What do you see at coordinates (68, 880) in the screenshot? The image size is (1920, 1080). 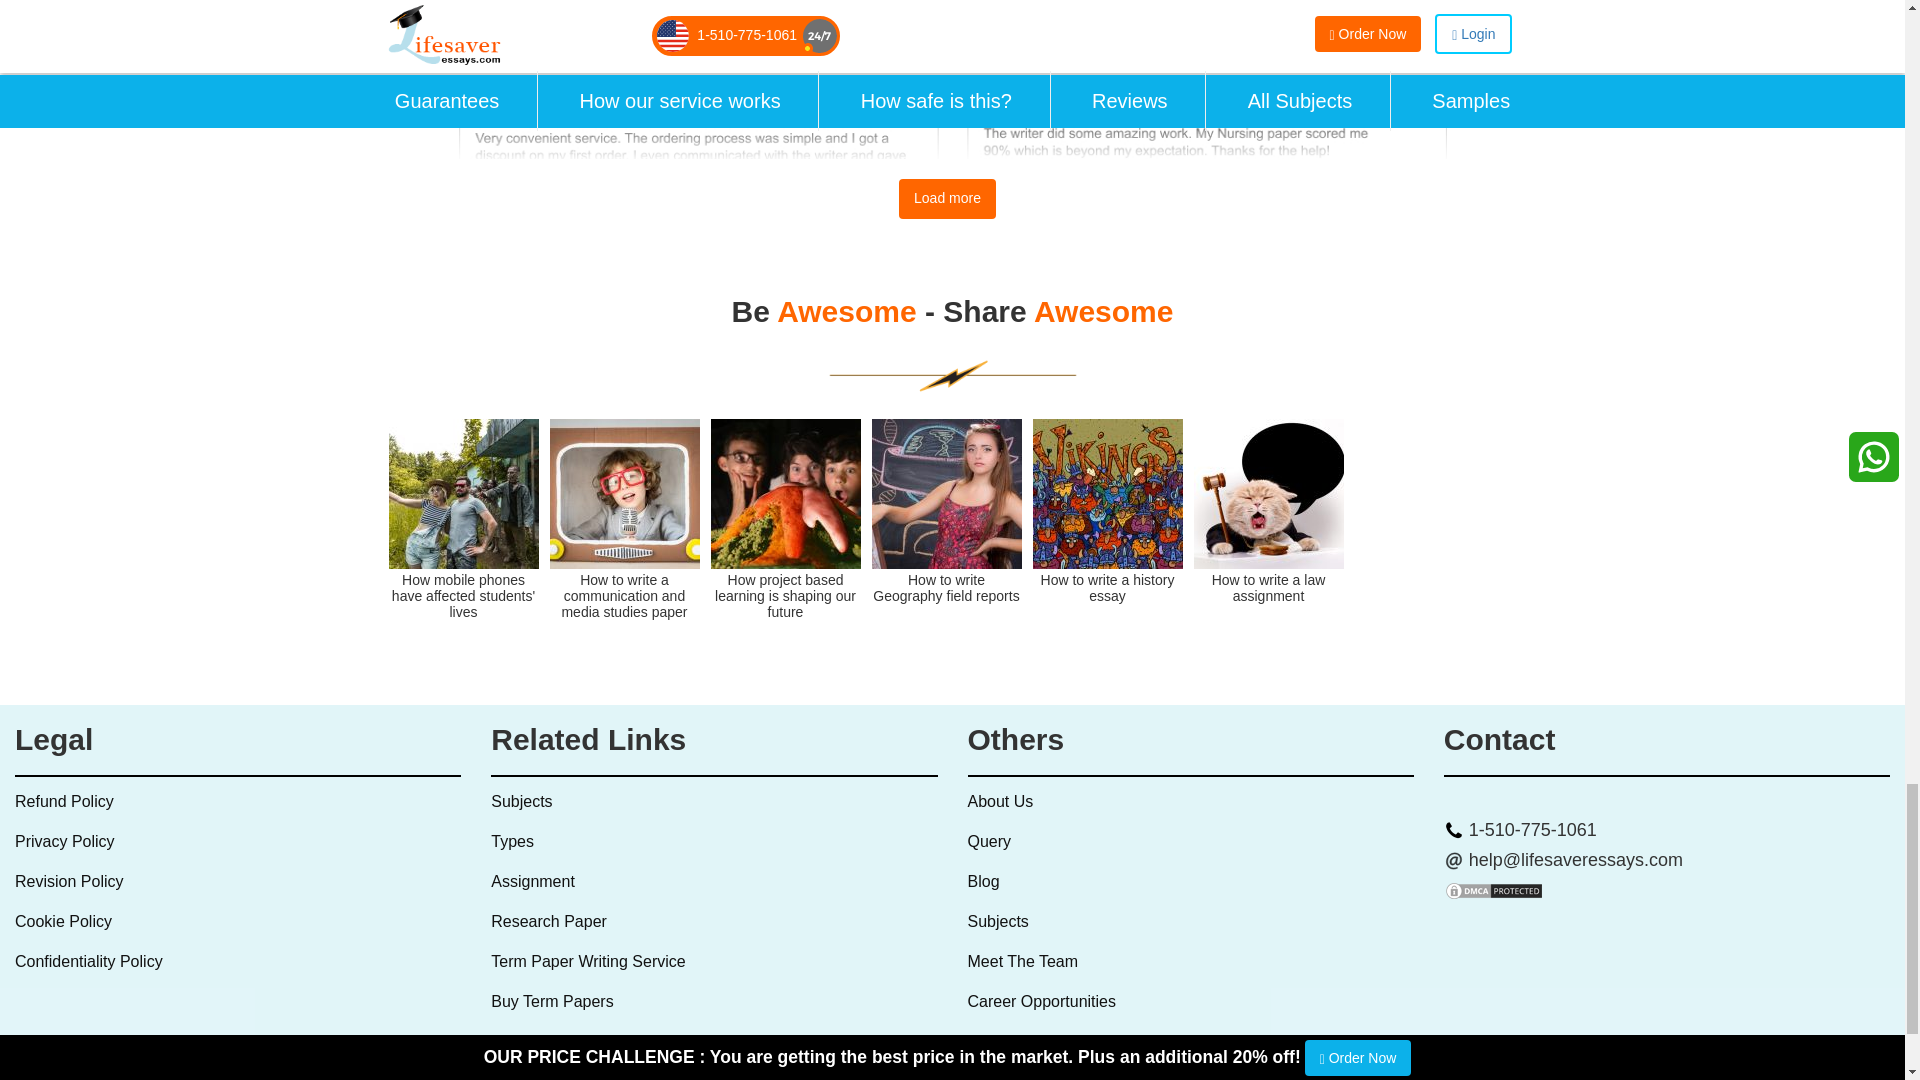 I see `Revision Policy` at bounding box center [68, 880].